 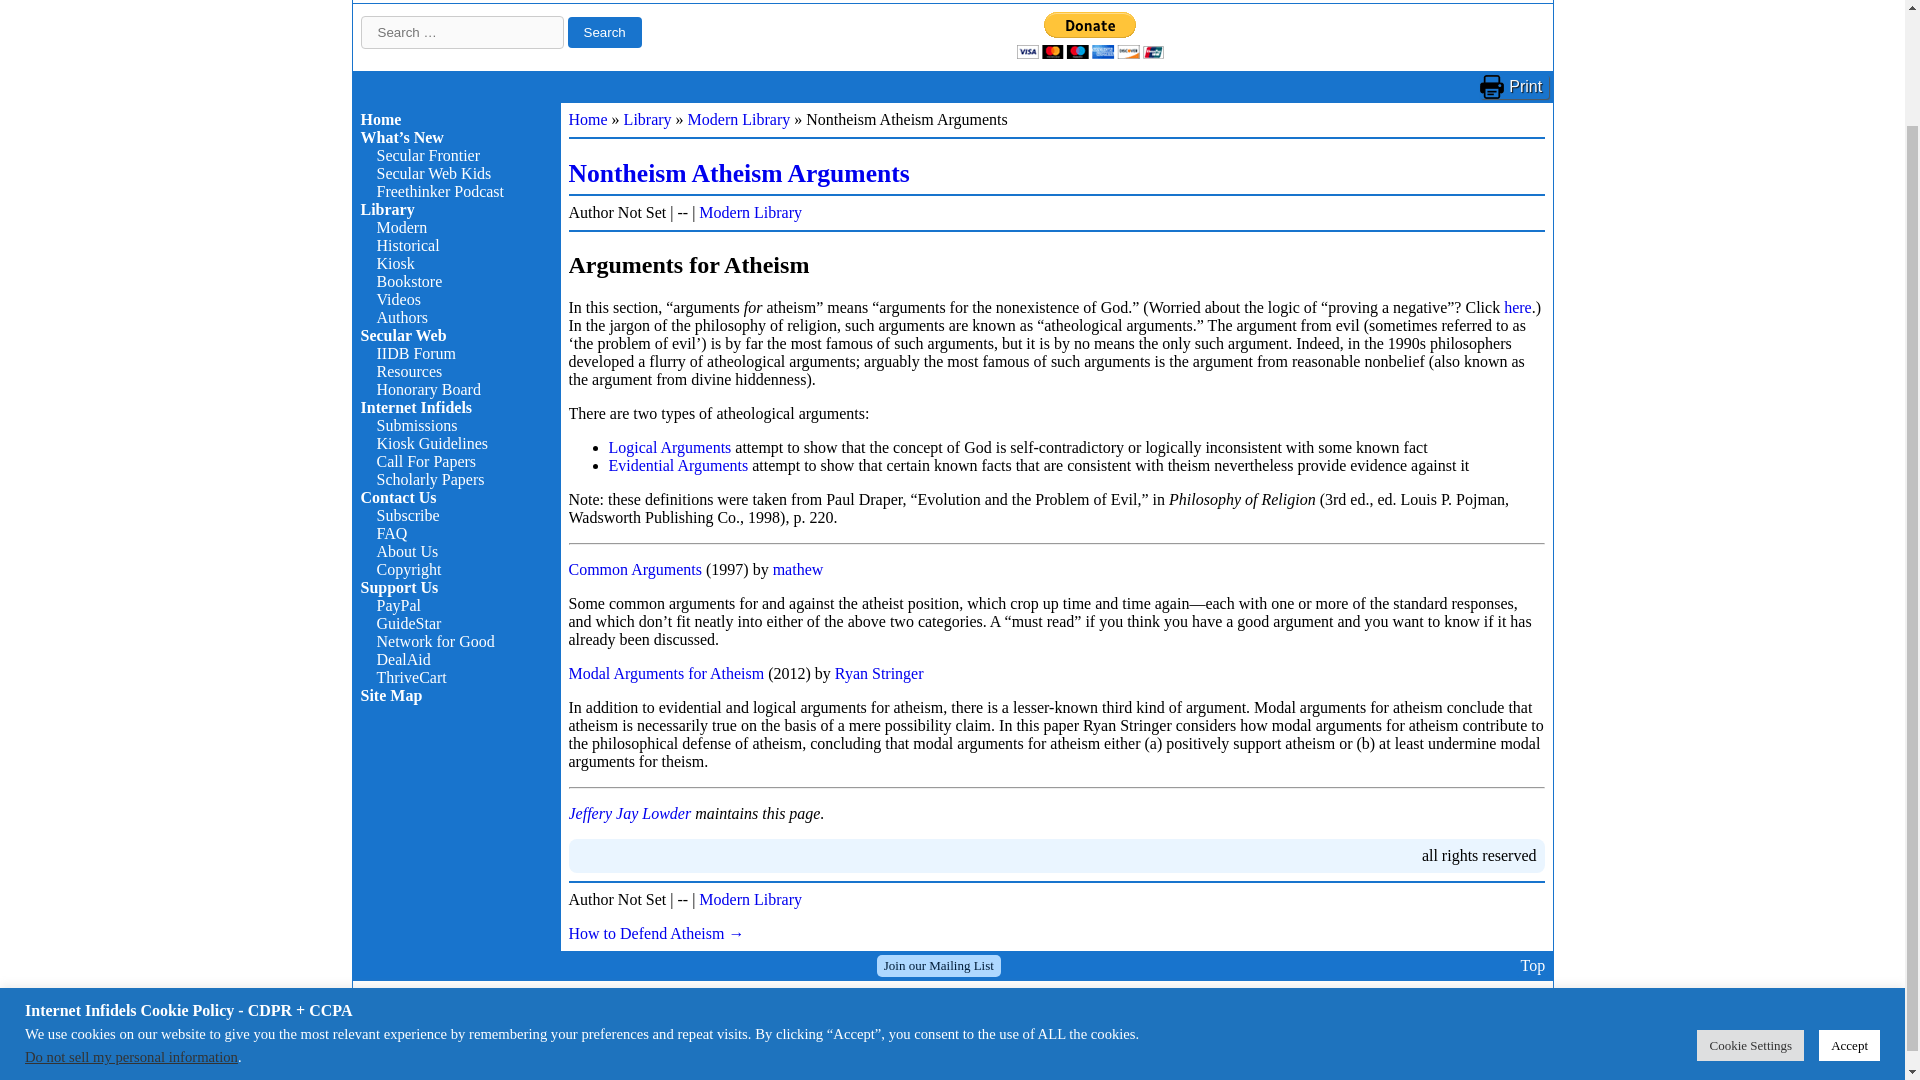 What do you see at coordinates (401, 228) in the screenshot?
I see `Modern` at bounding box center [401, 228].